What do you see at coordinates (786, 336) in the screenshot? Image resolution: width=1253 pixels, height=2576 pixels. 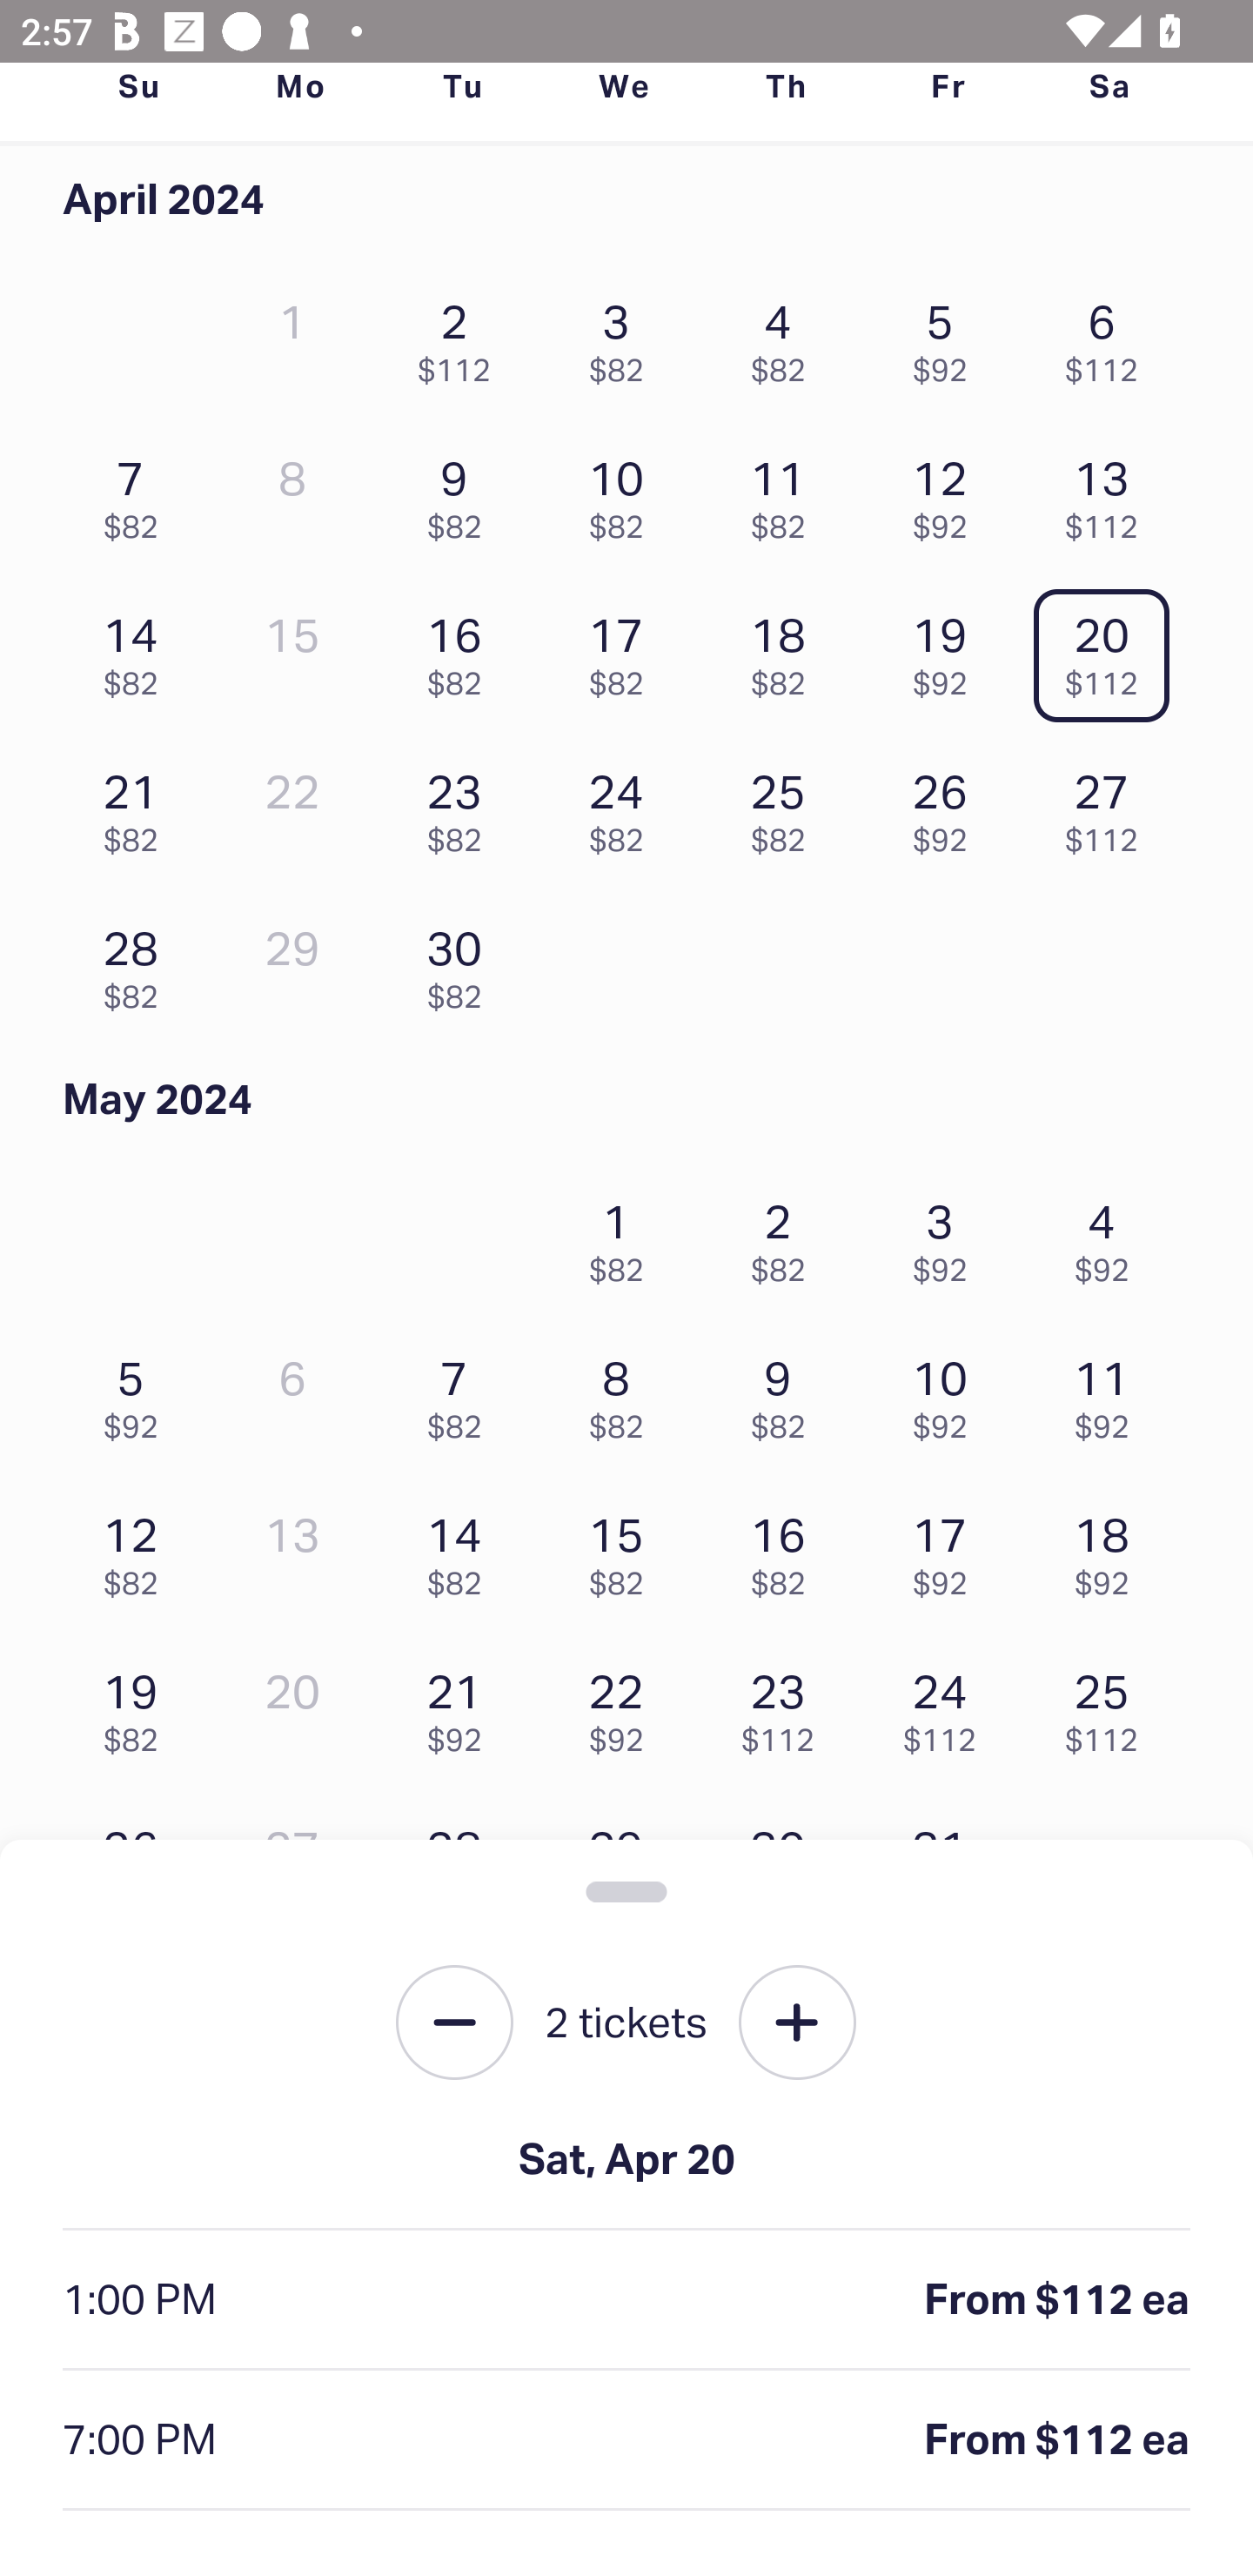 I see `4 $82` at bounding box center [786, 336].